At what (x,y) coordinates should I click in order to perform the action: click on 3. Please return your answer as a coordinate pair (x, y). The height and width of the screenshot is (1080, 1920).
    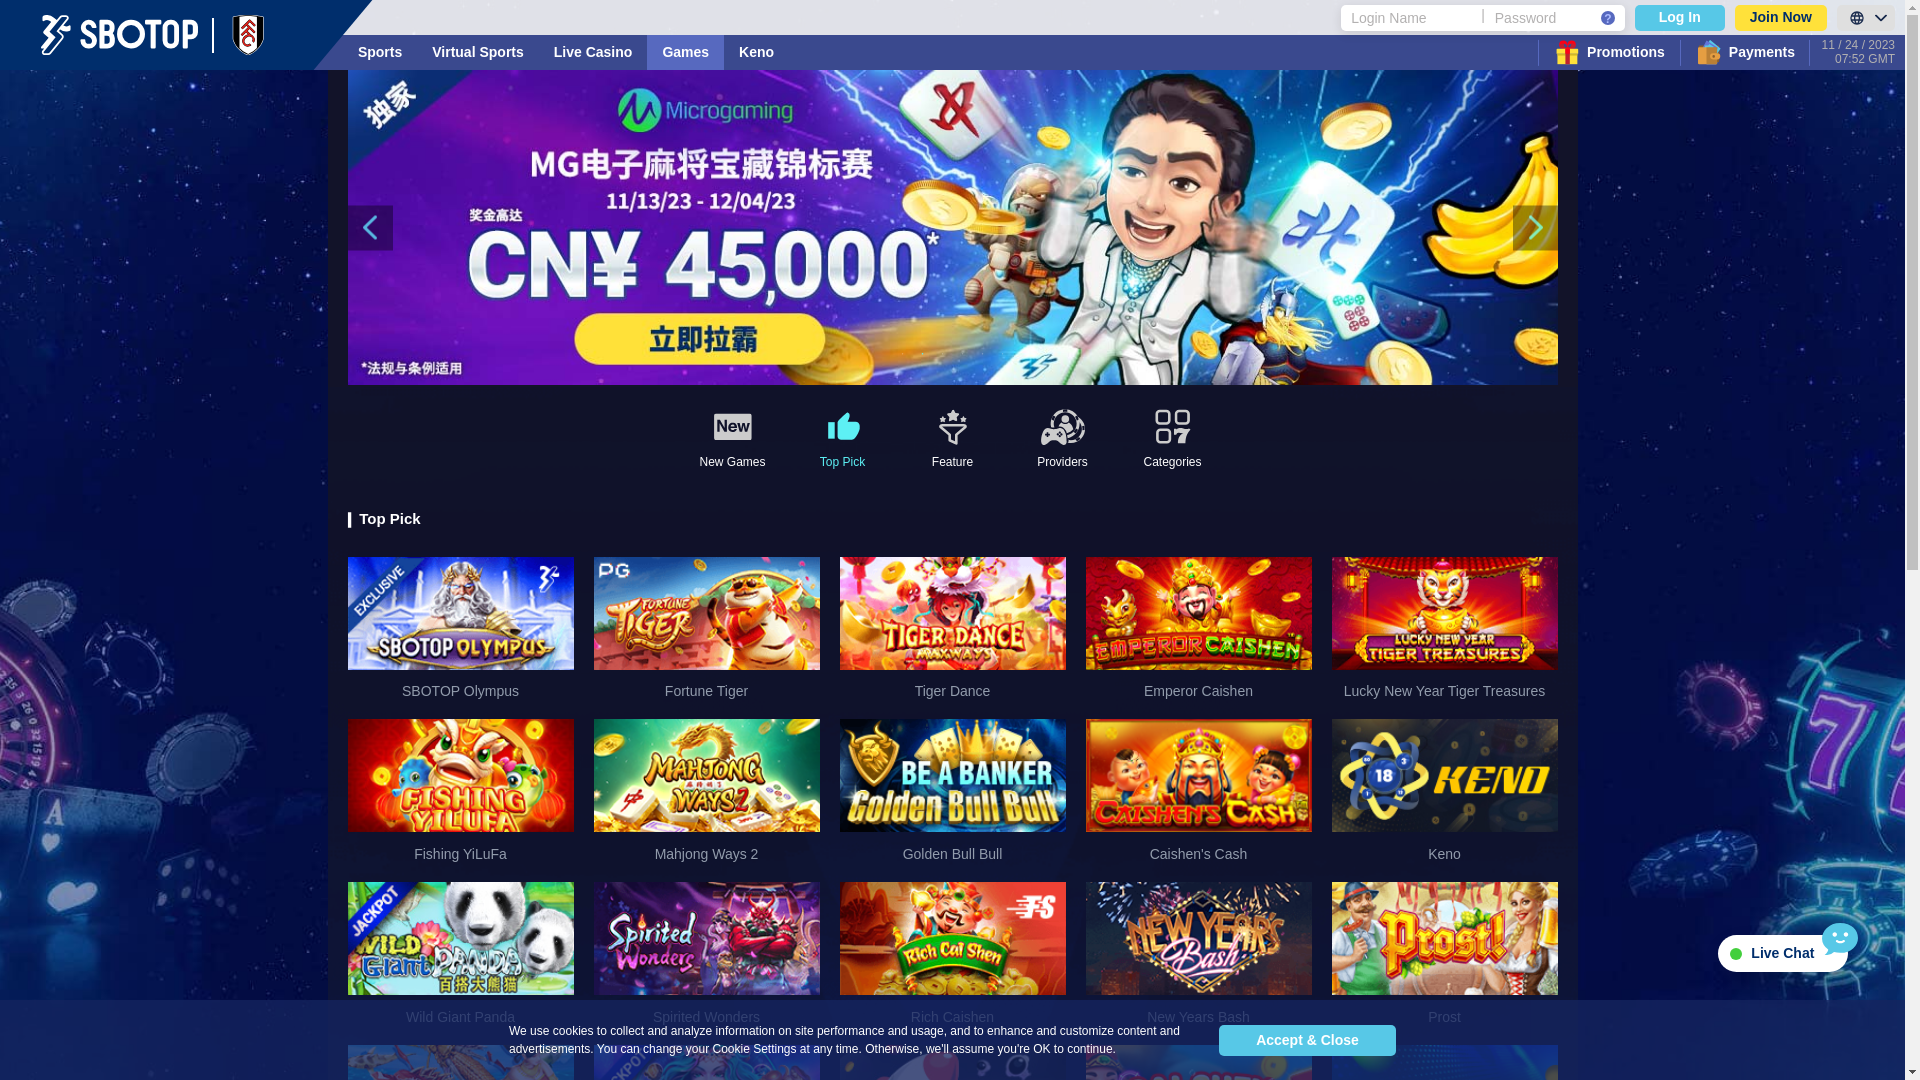
    Looking at the image, I should click on (942, 354).